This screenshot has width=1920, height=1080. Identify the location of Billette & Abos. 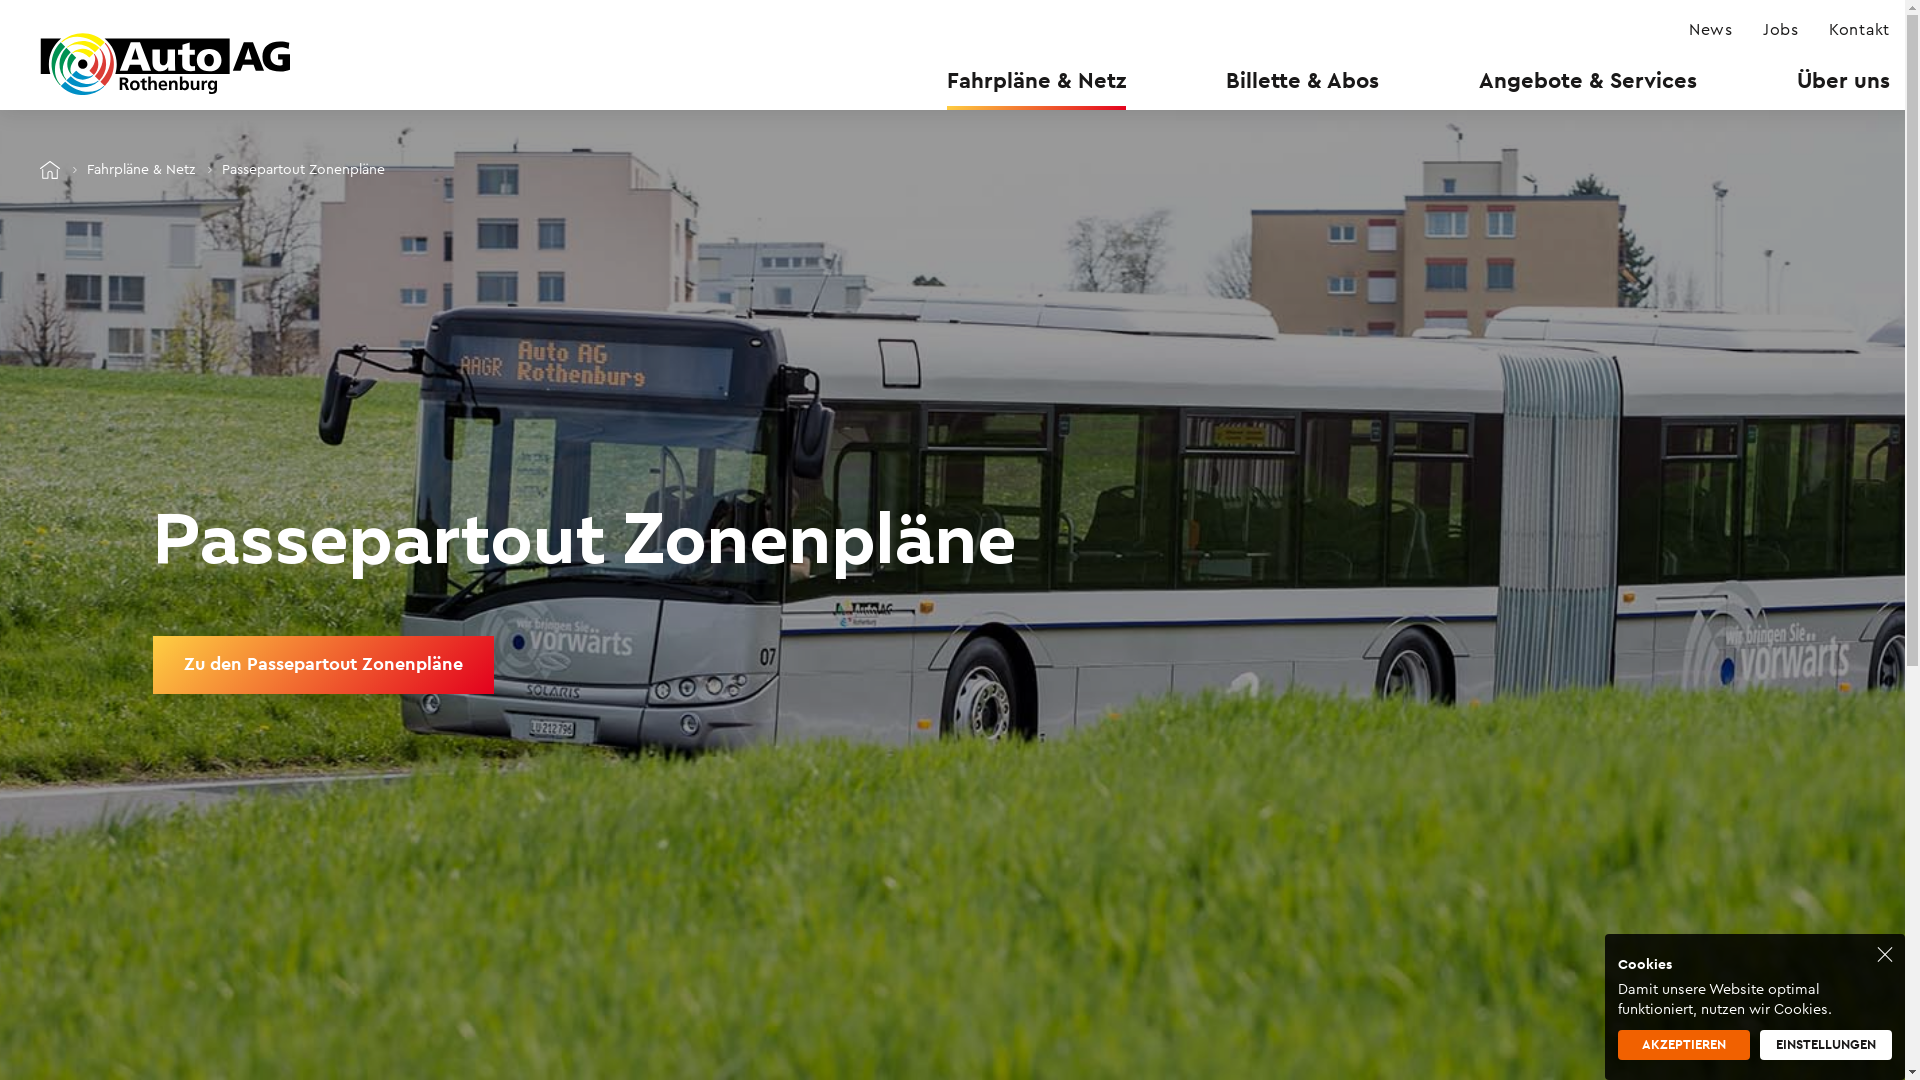
(1302, 80).